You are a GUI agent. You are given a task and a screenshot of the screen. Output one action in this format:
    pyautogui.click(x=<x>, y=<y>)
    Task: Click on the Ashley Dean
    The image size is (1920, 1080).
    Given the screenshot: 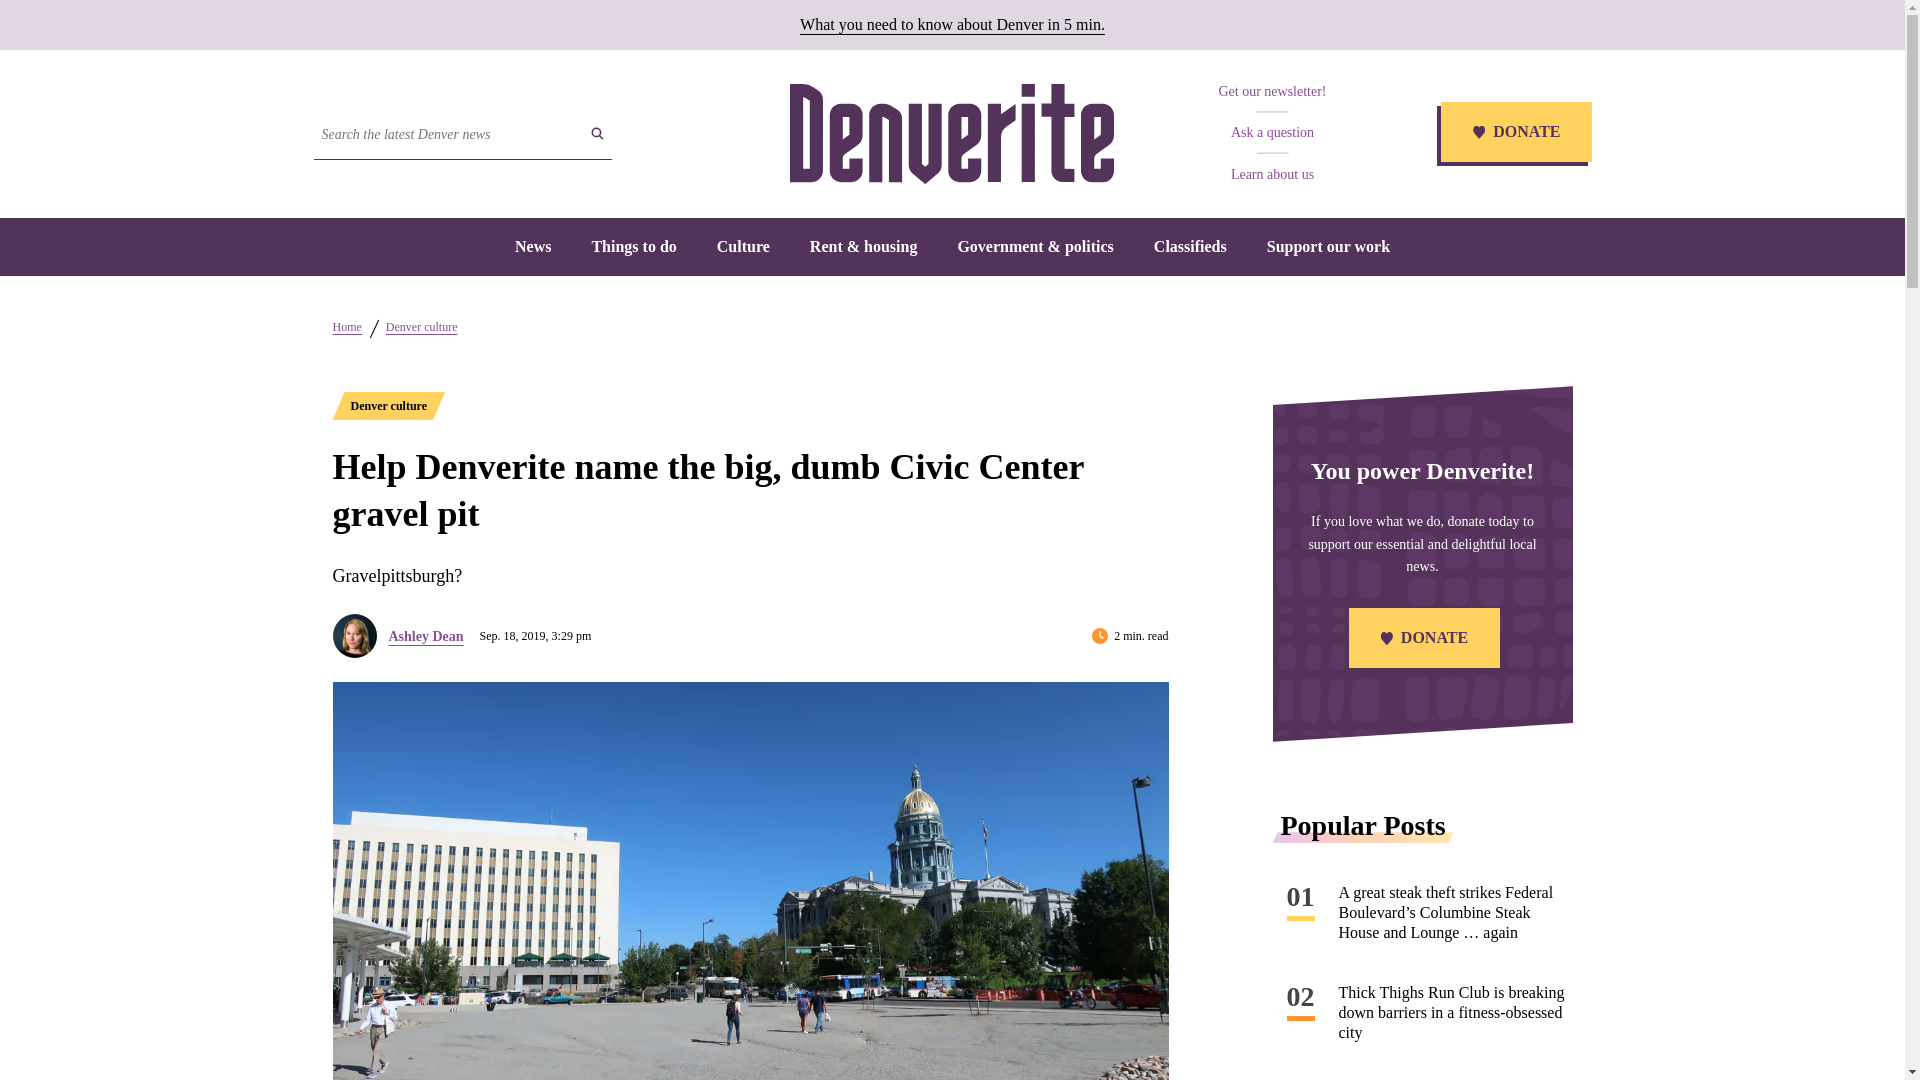 What is the action you would take?
    pyautogui.click(x=424, y=636)
    